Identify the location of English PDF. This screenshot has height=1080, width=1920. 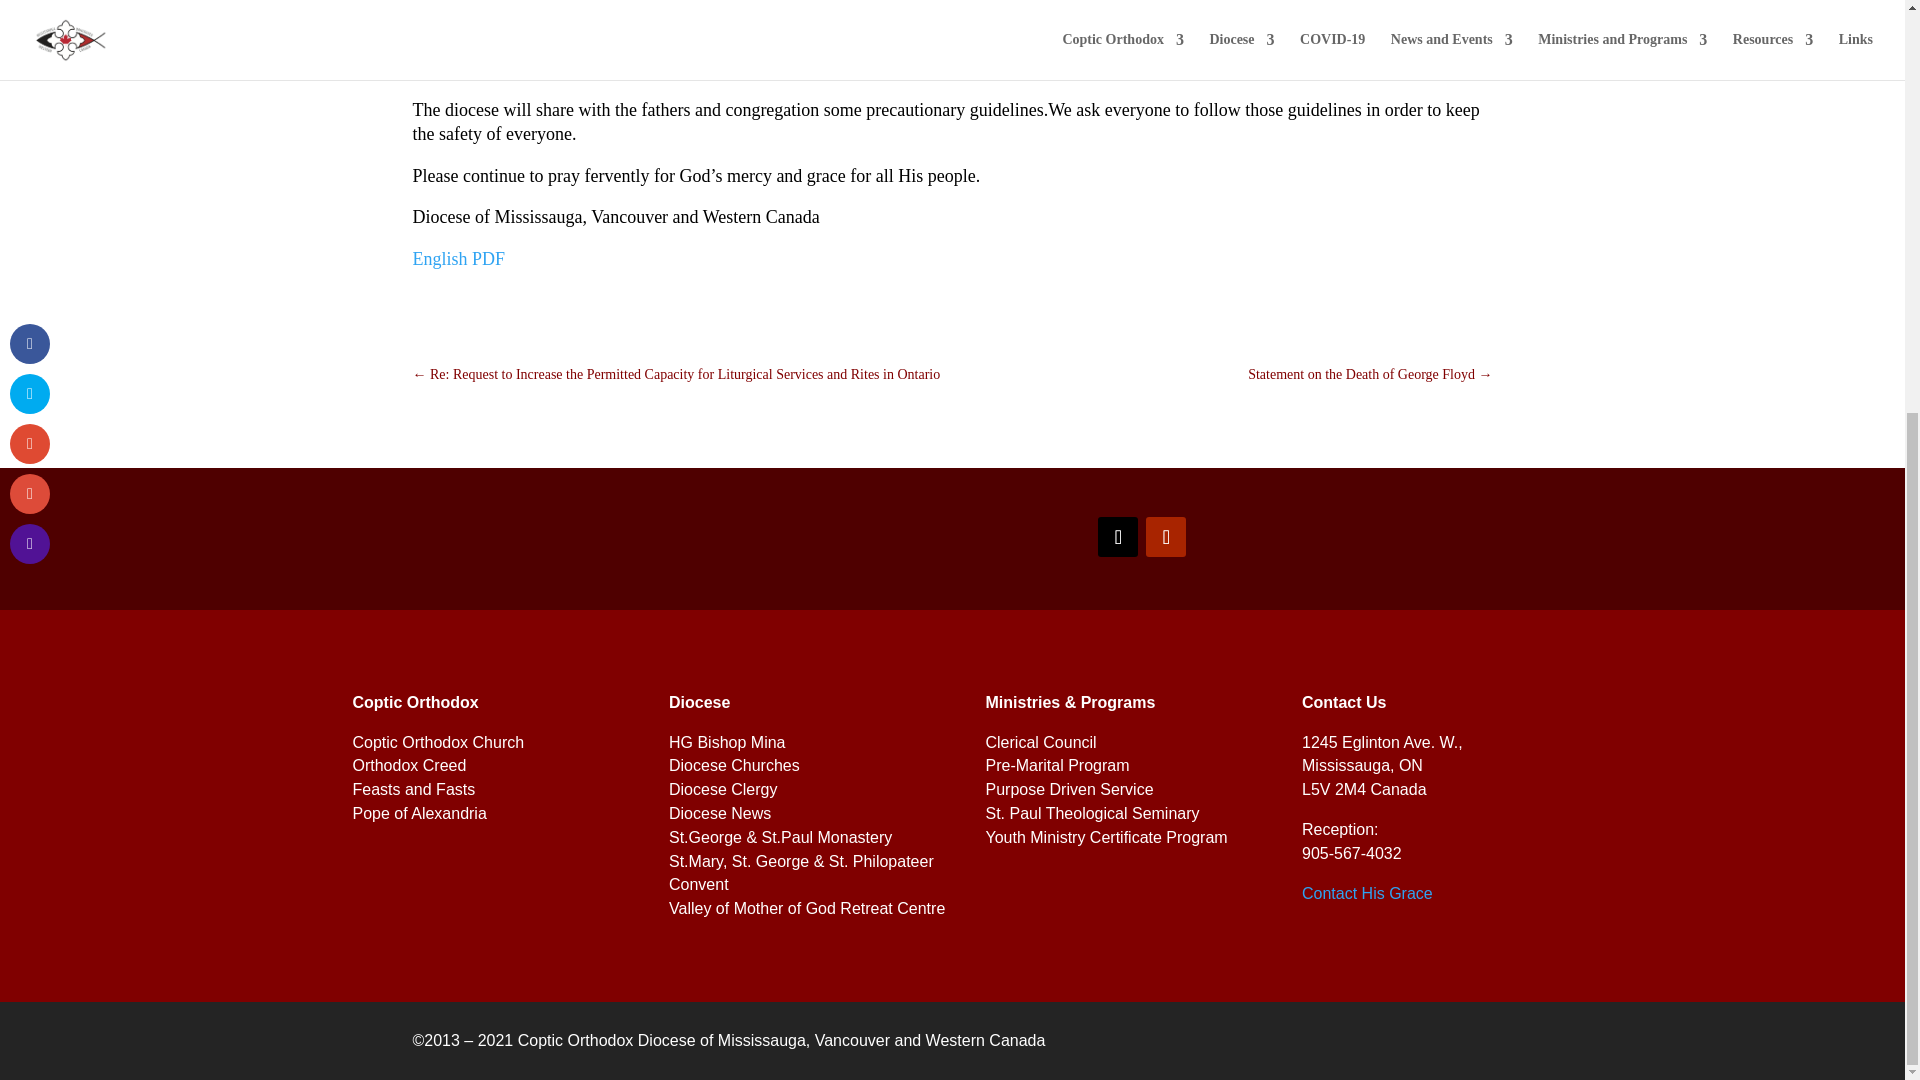
(458, 258).